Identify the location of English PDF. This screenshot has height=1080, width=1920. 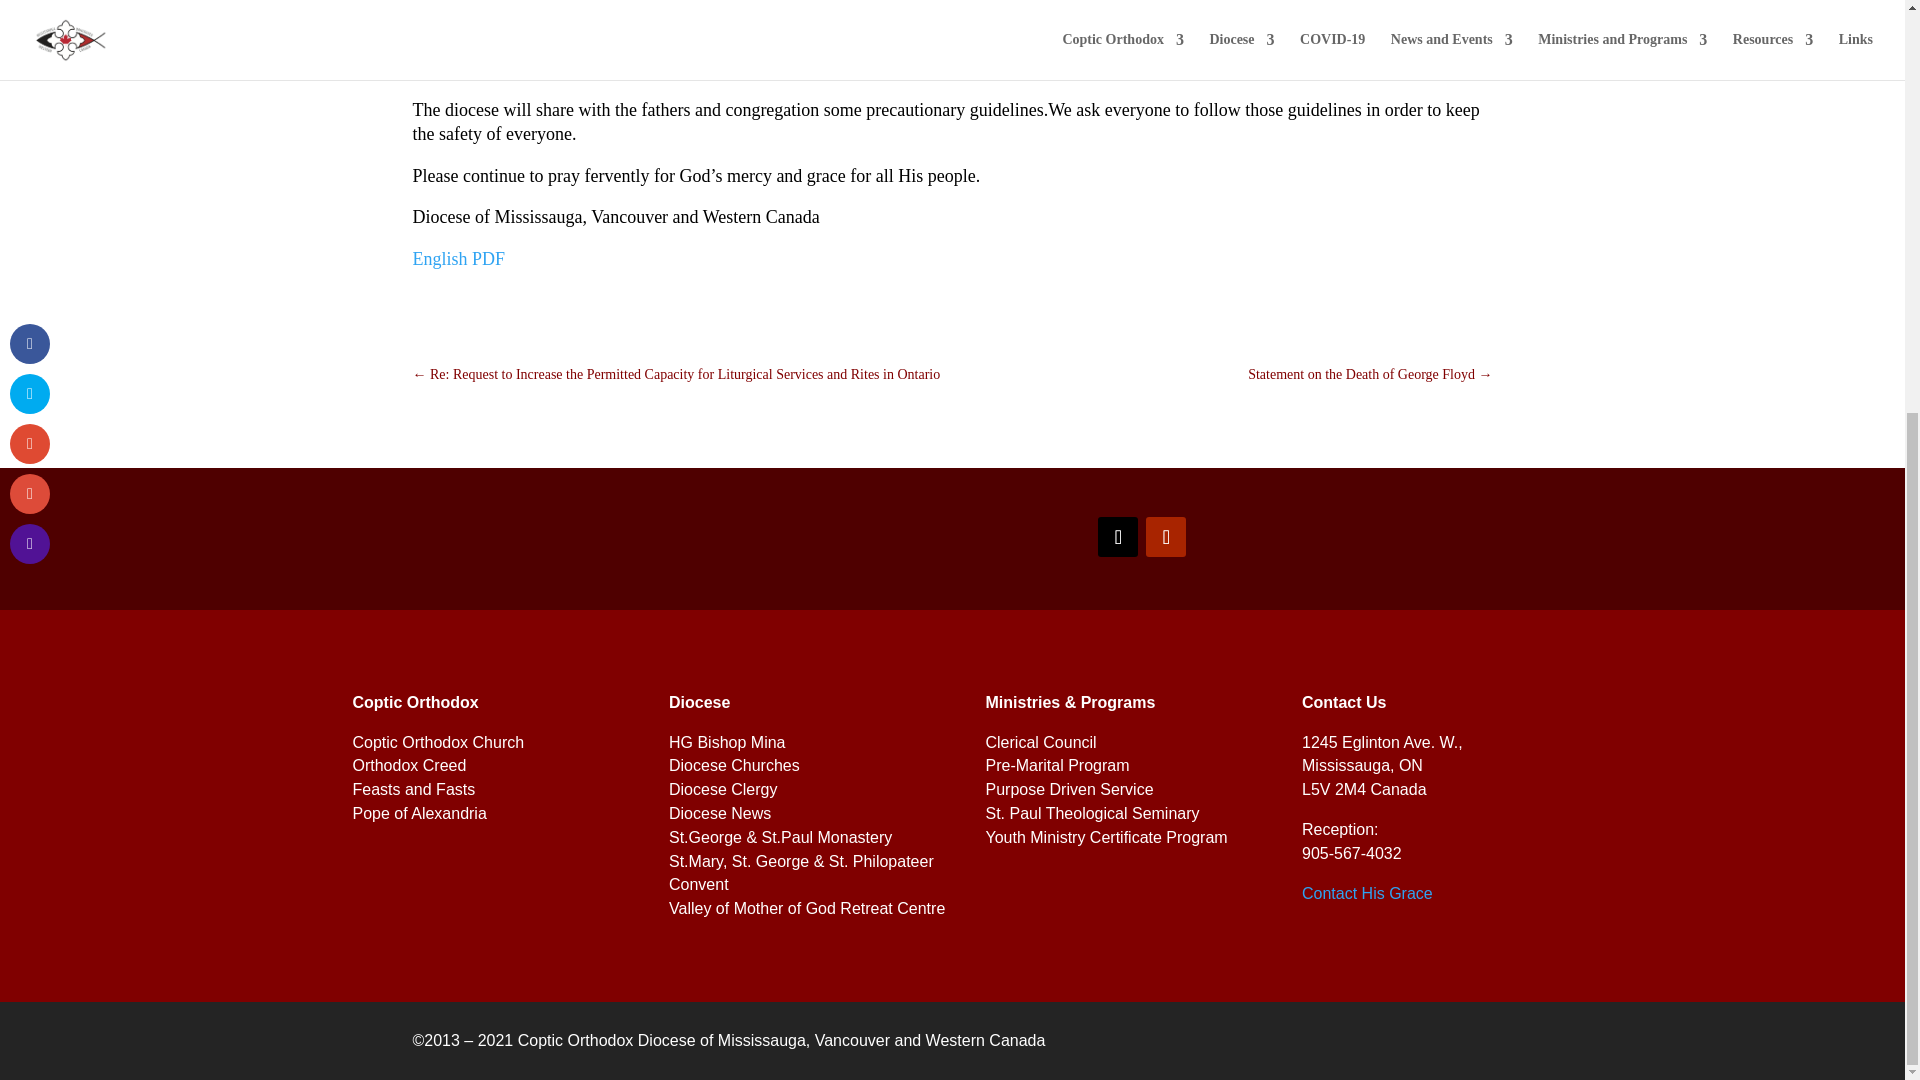
(458, 258).